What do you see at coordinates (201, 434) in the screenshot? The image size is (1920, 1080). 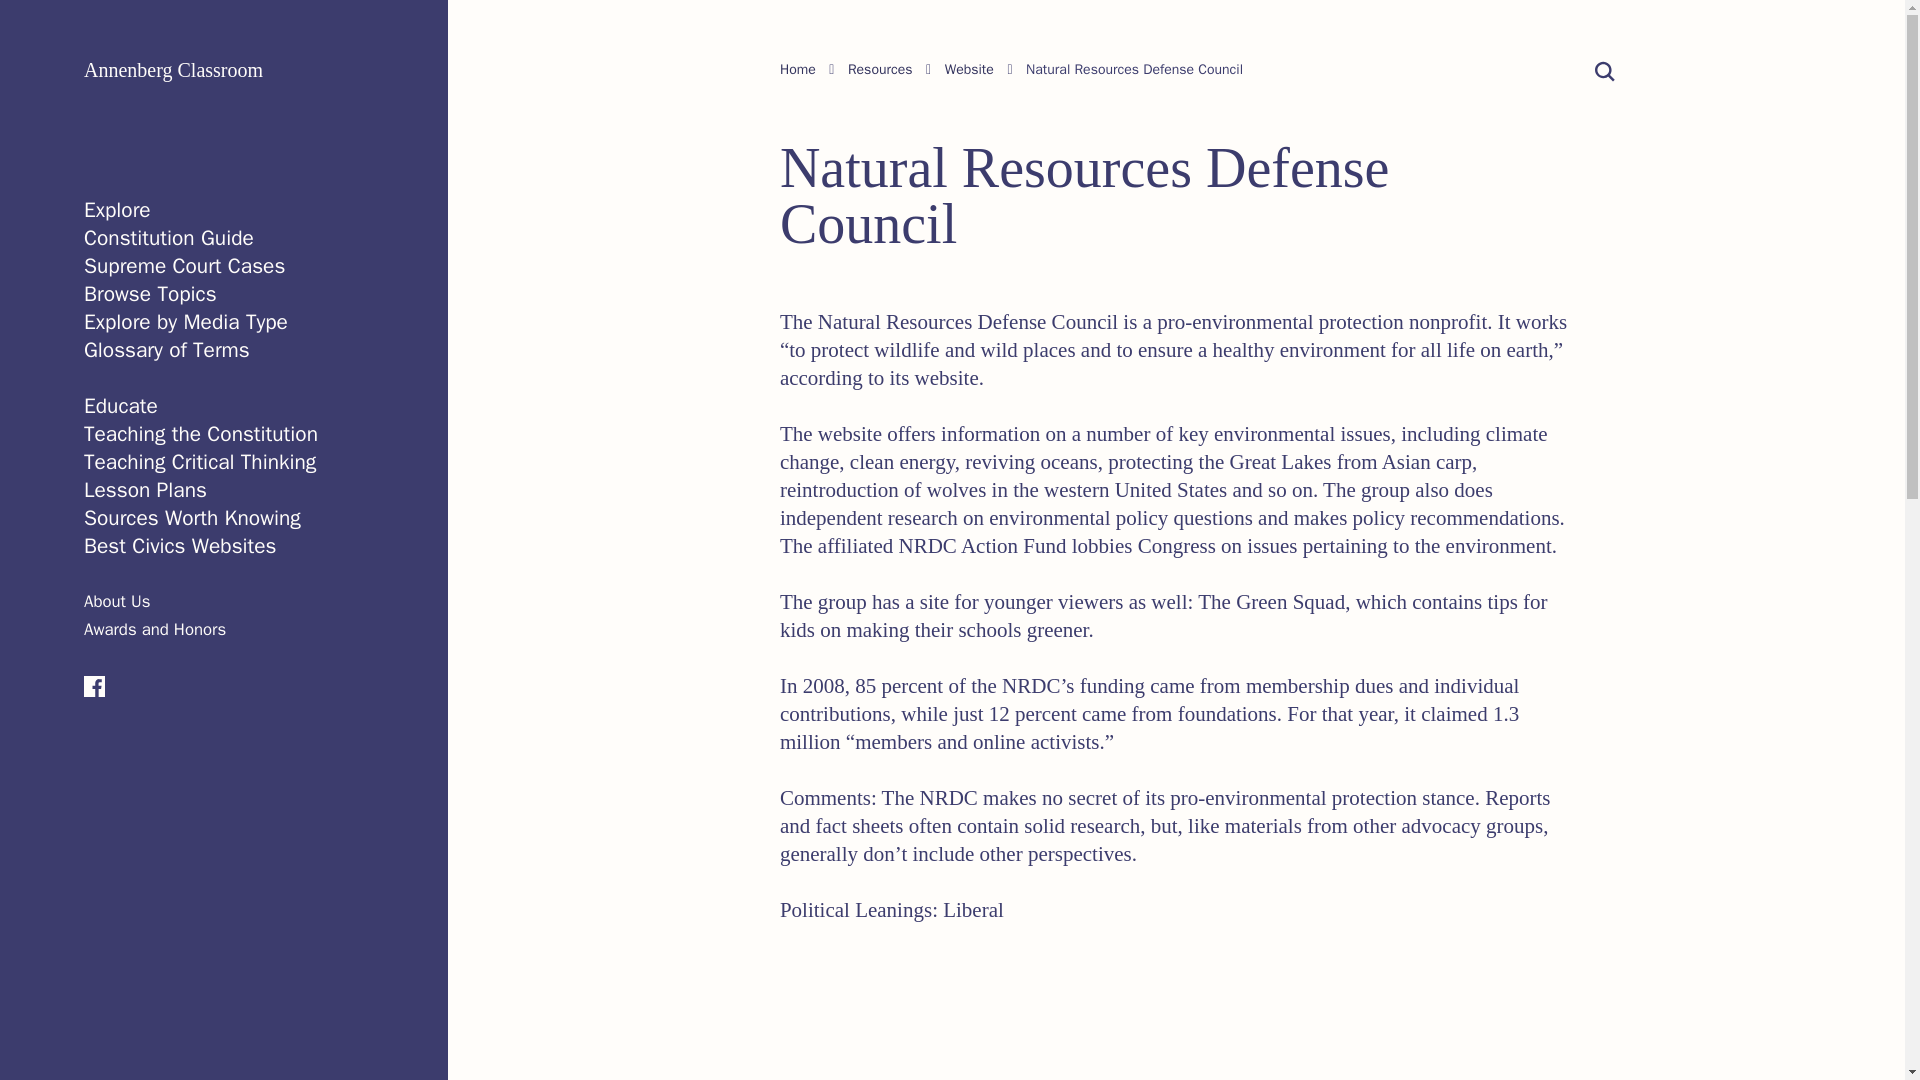 I see `Teaching the Constitution` at bounding box center [201, 434].